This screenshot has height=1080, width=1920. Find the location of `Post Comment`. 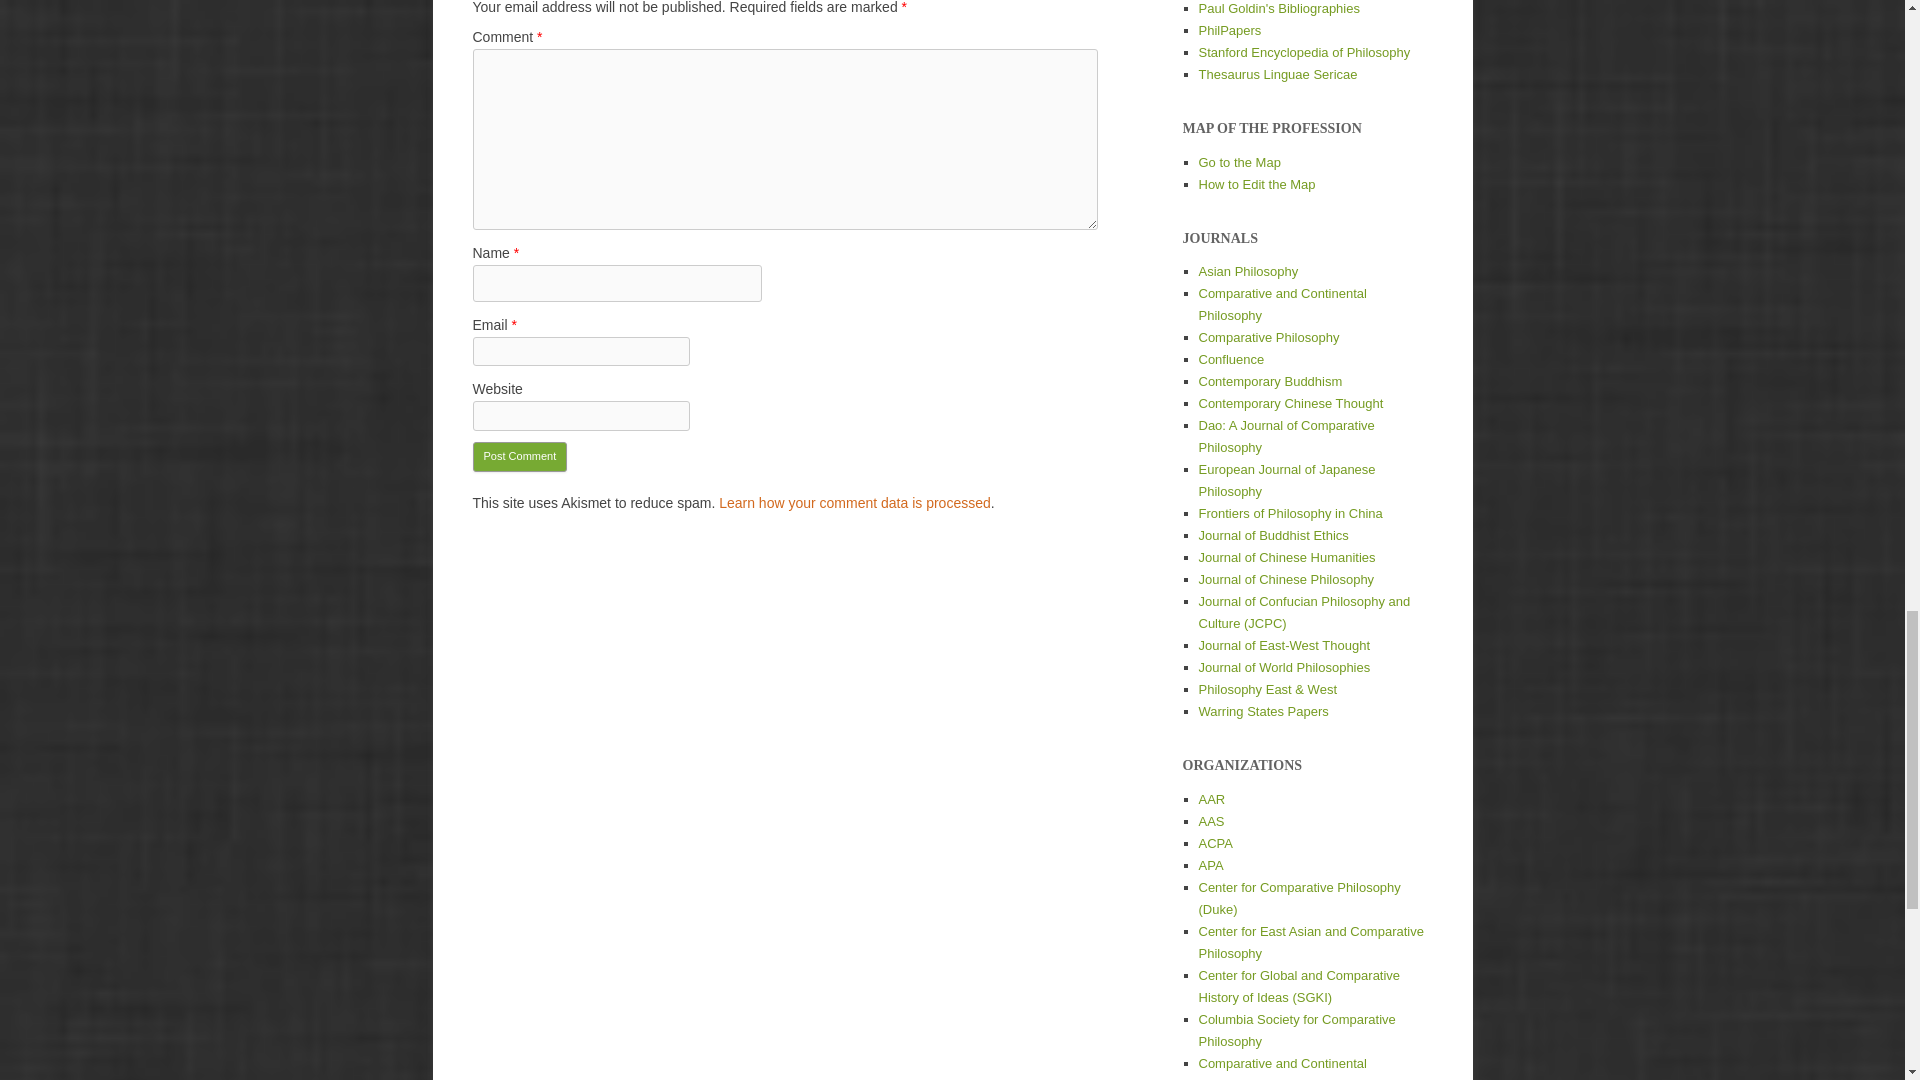

Post Comment is located at coordinates (519, 456).